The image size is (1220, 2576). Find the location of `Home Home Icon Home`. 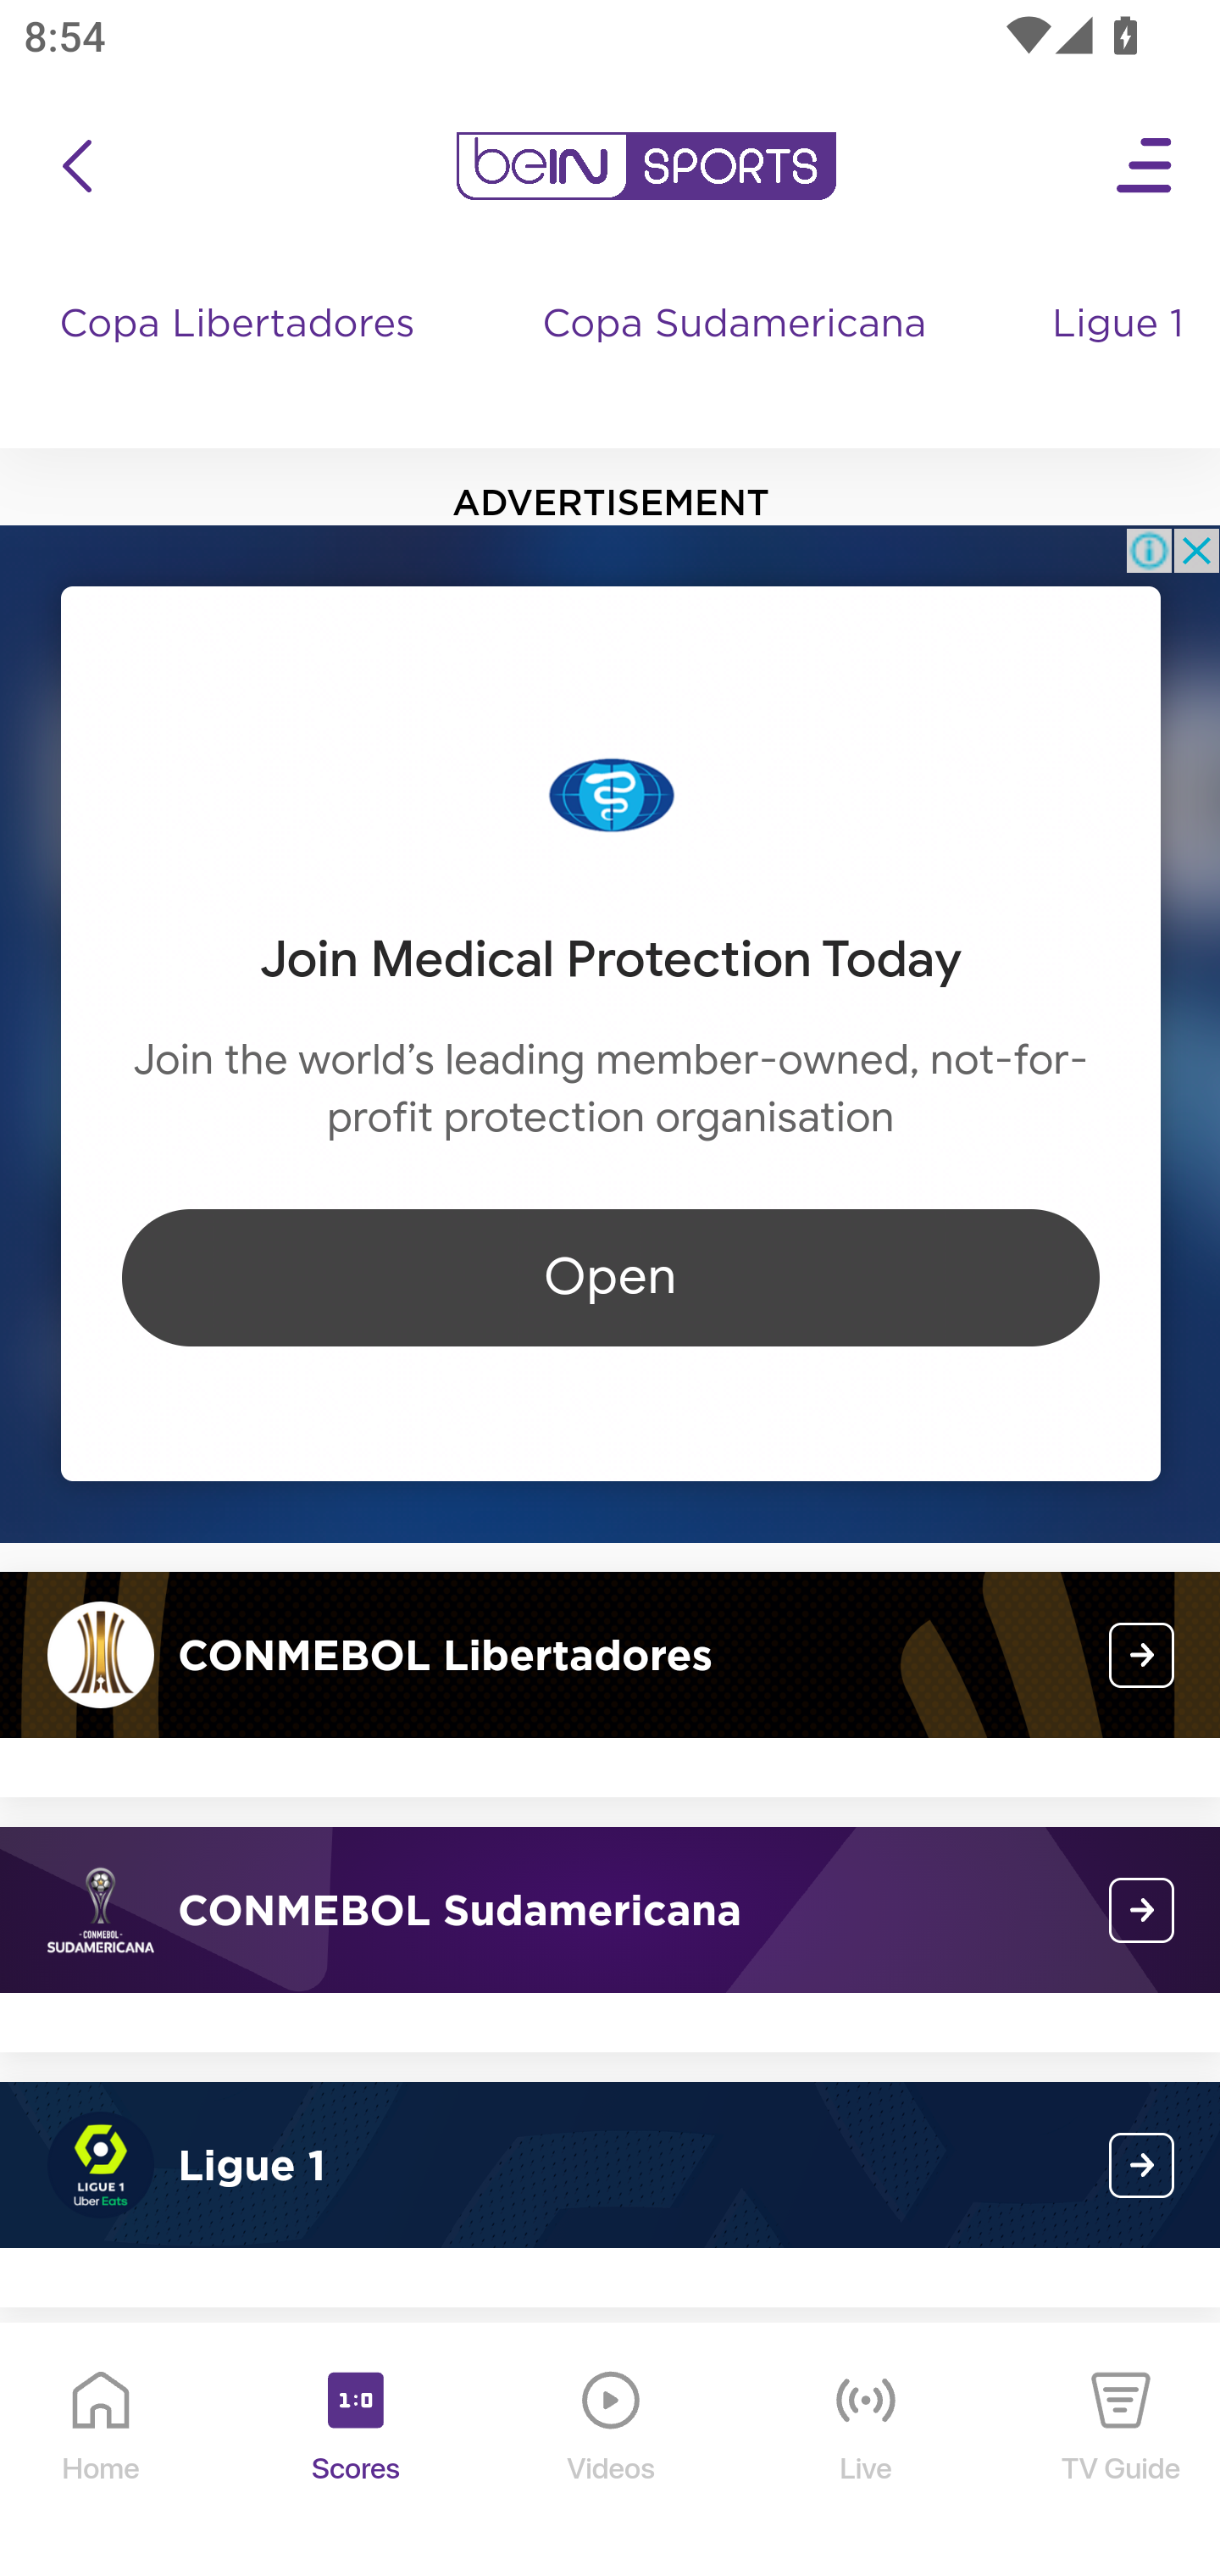

Home Home Icon Home is located at coordinates (102, 2451).